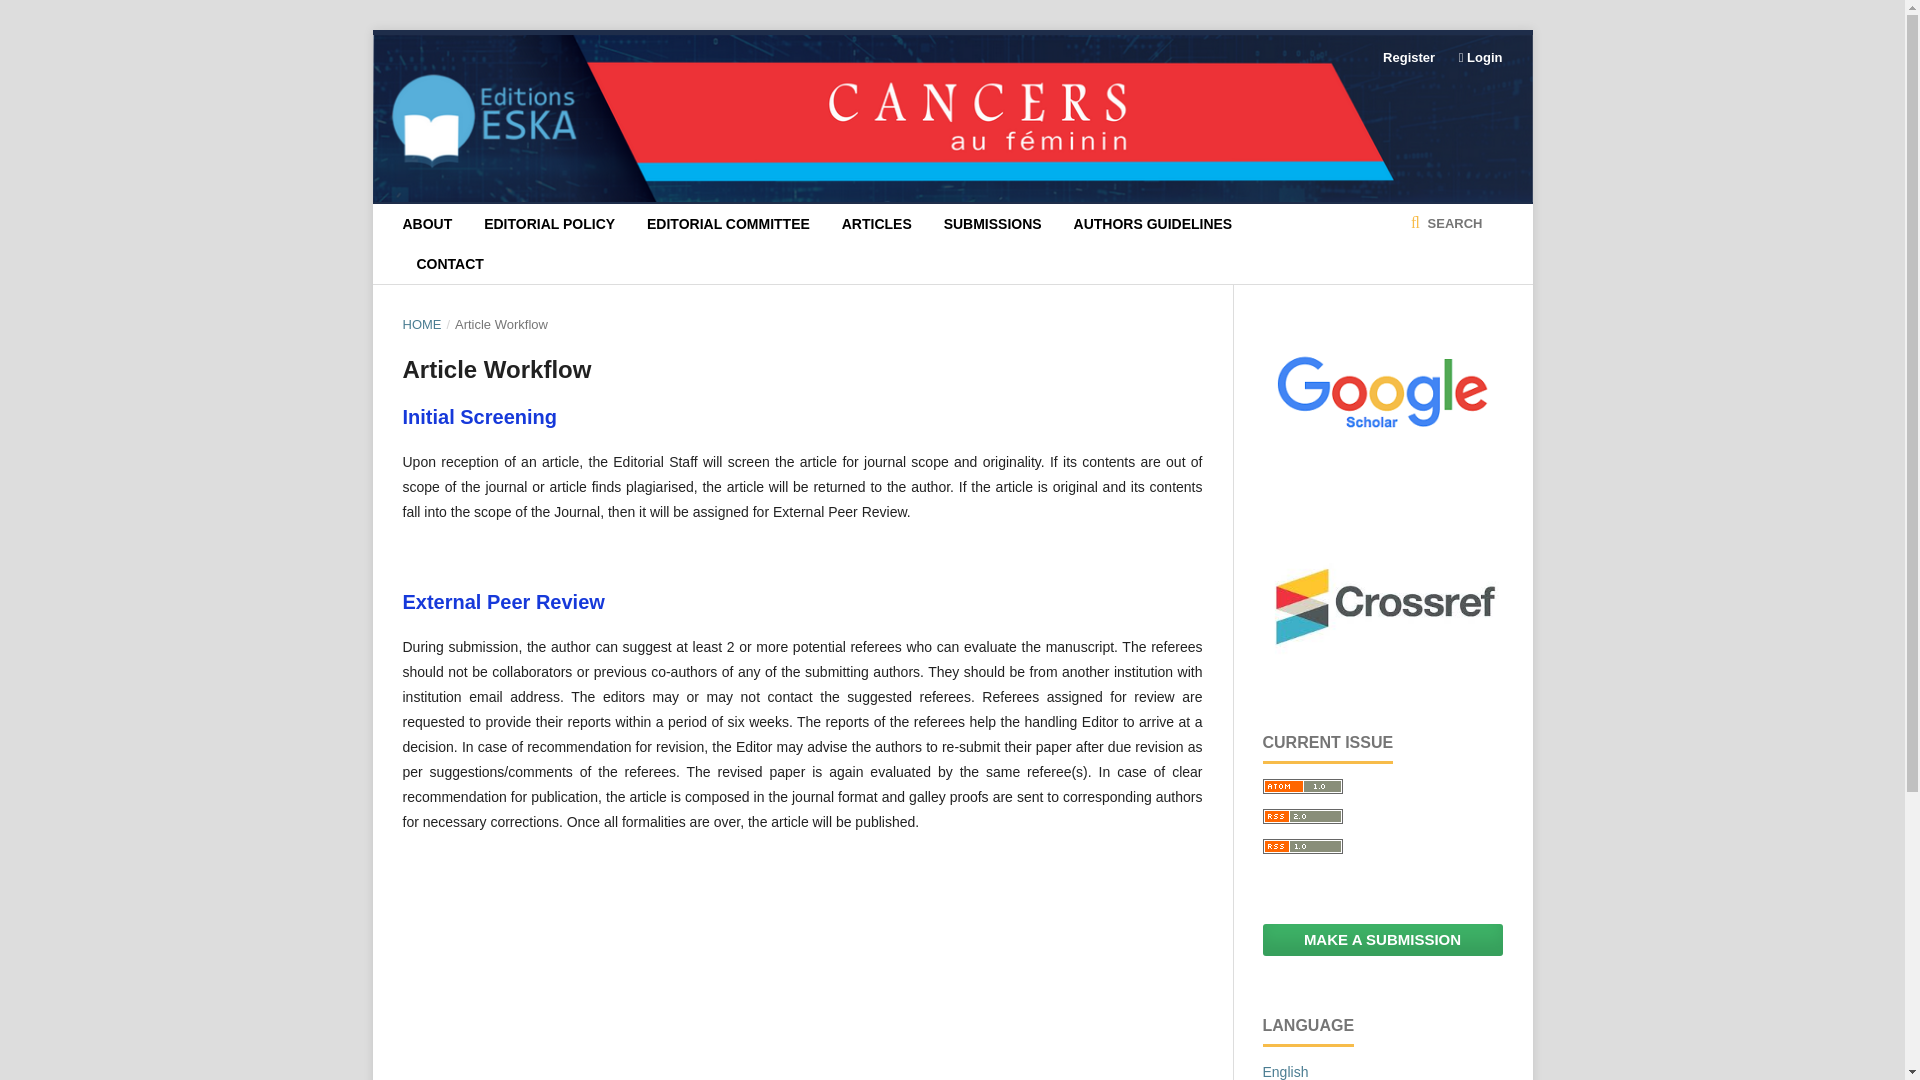 Image resolution: width=1920 pixels, height=1080 pixels. I want to click on HOME, so click(421, 324).